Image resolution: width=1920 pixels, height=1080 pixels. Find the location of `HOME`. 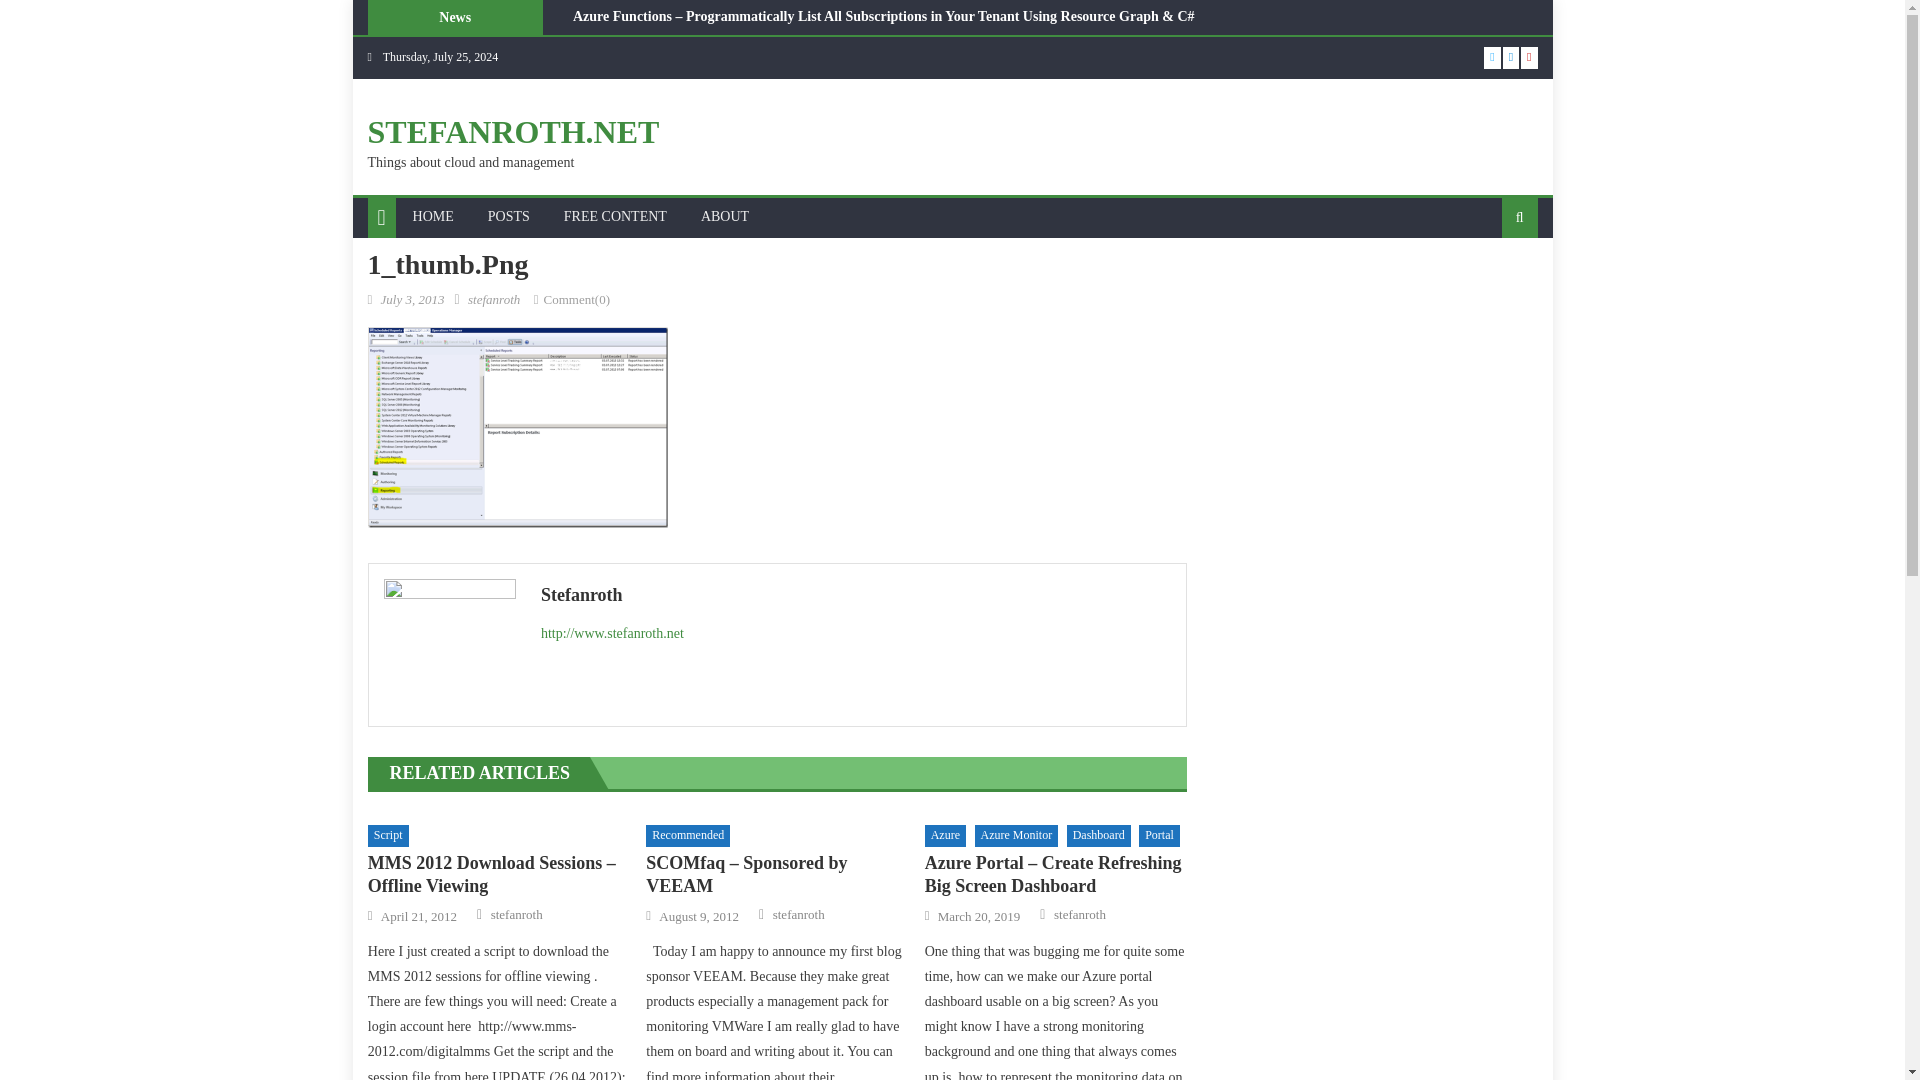

HOME is located at coordinates (432, 216).